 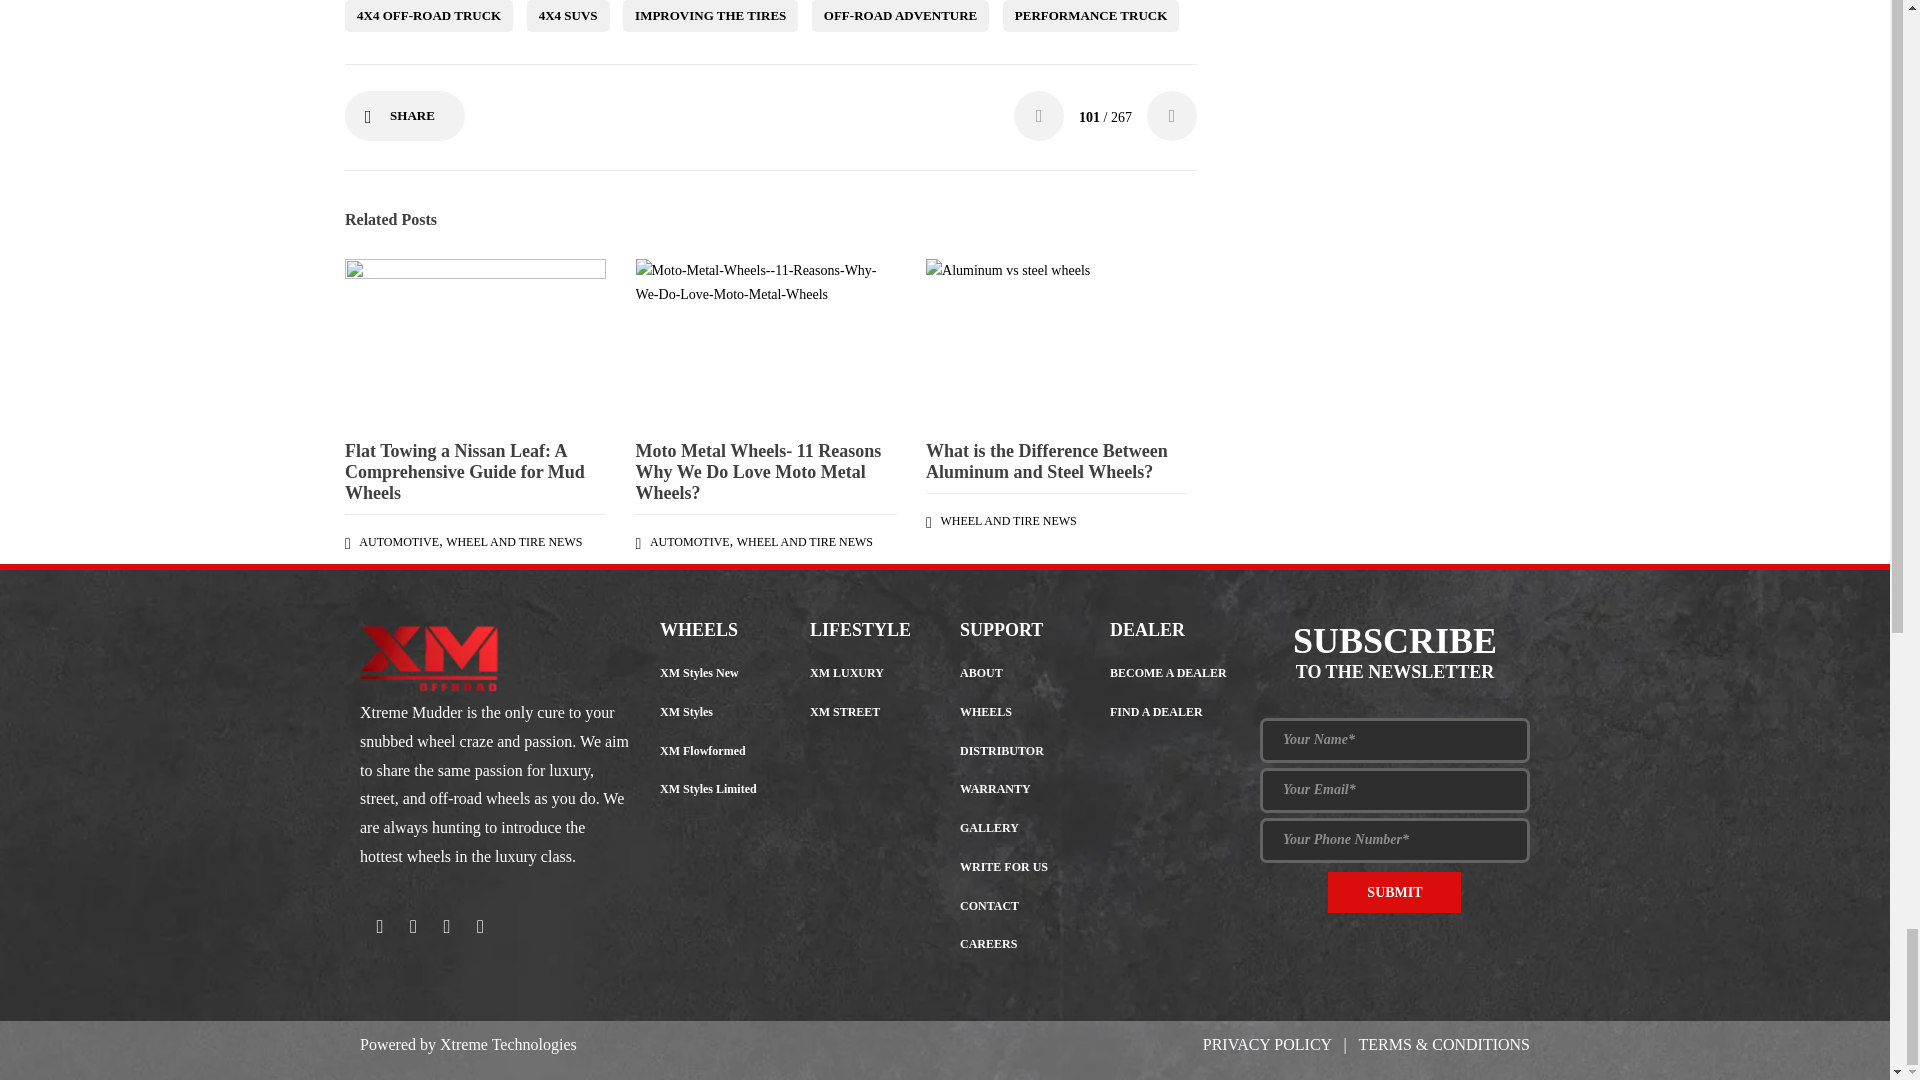 I want to click on SUBMIT, so click(x=1394, y=892).